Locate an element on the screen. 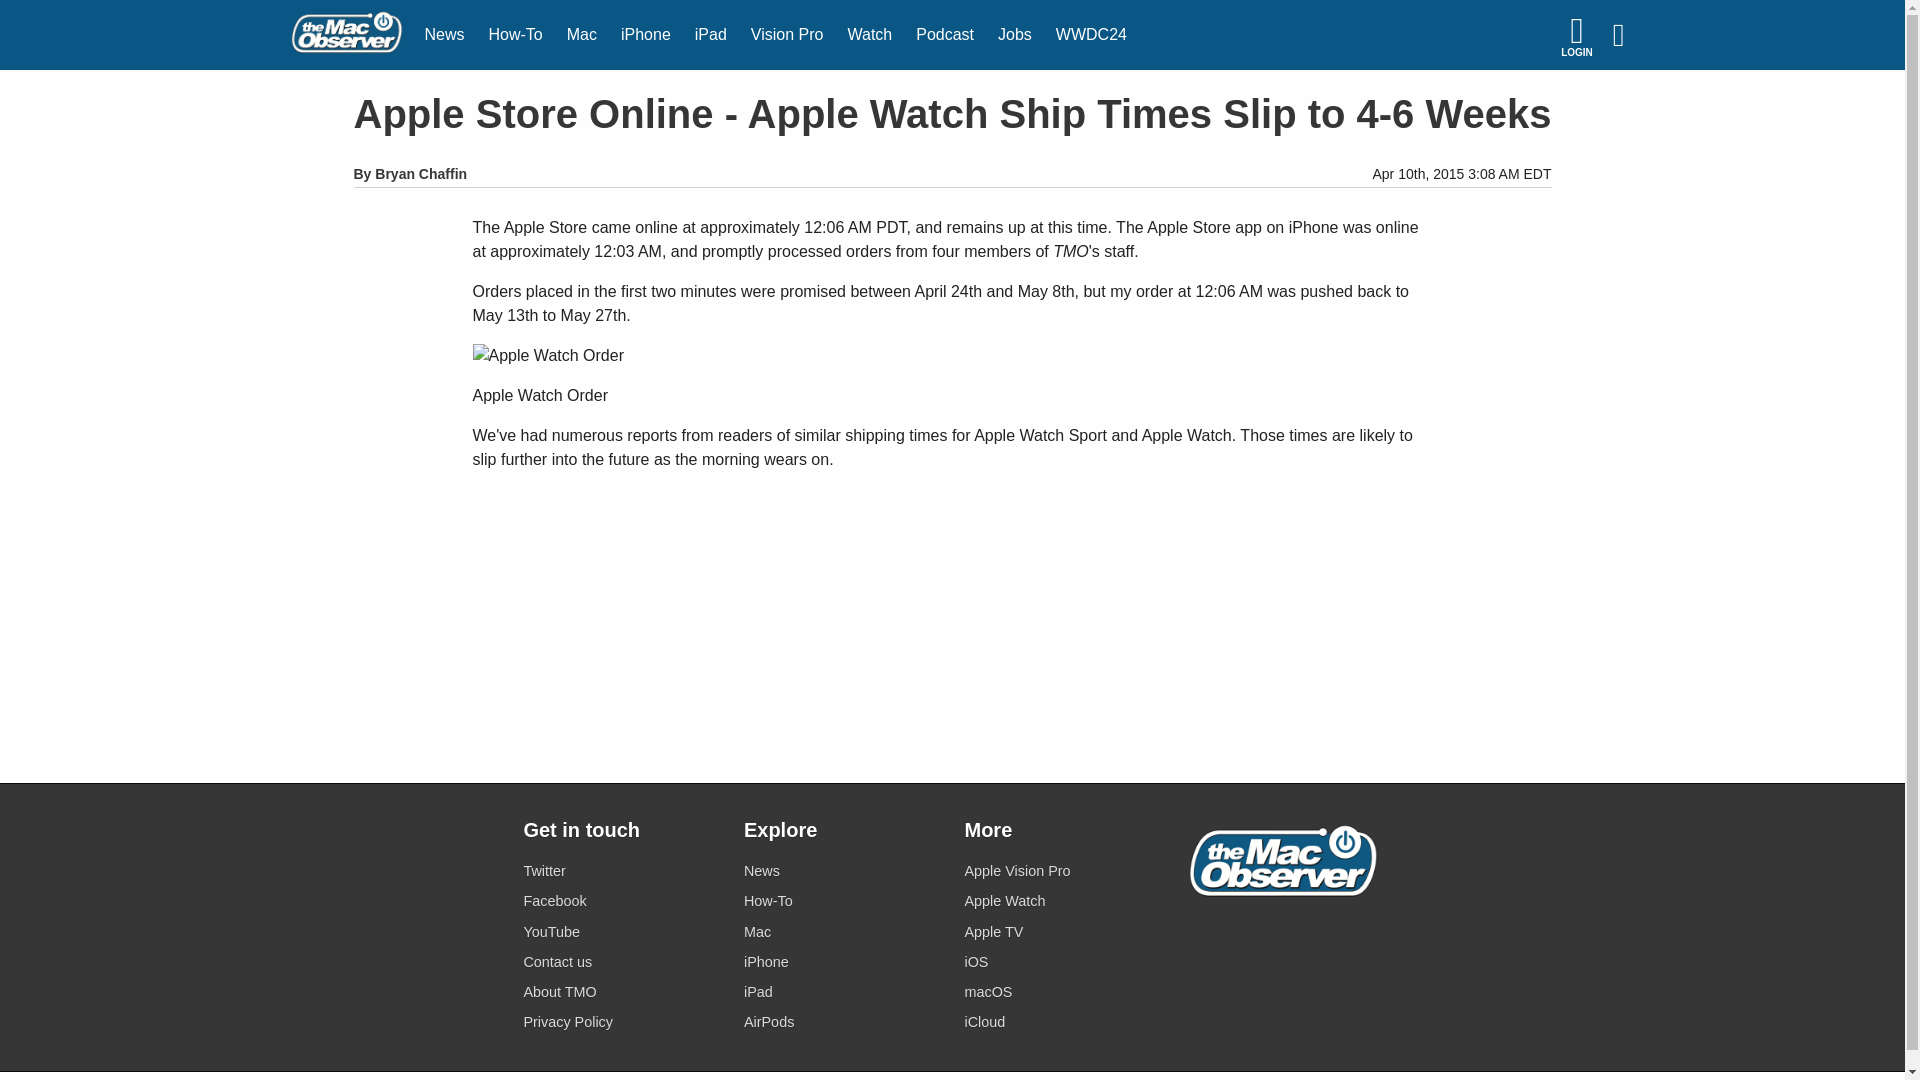 The image size is (1920, 1080). Jobs is located at coordinates (1015, 35).